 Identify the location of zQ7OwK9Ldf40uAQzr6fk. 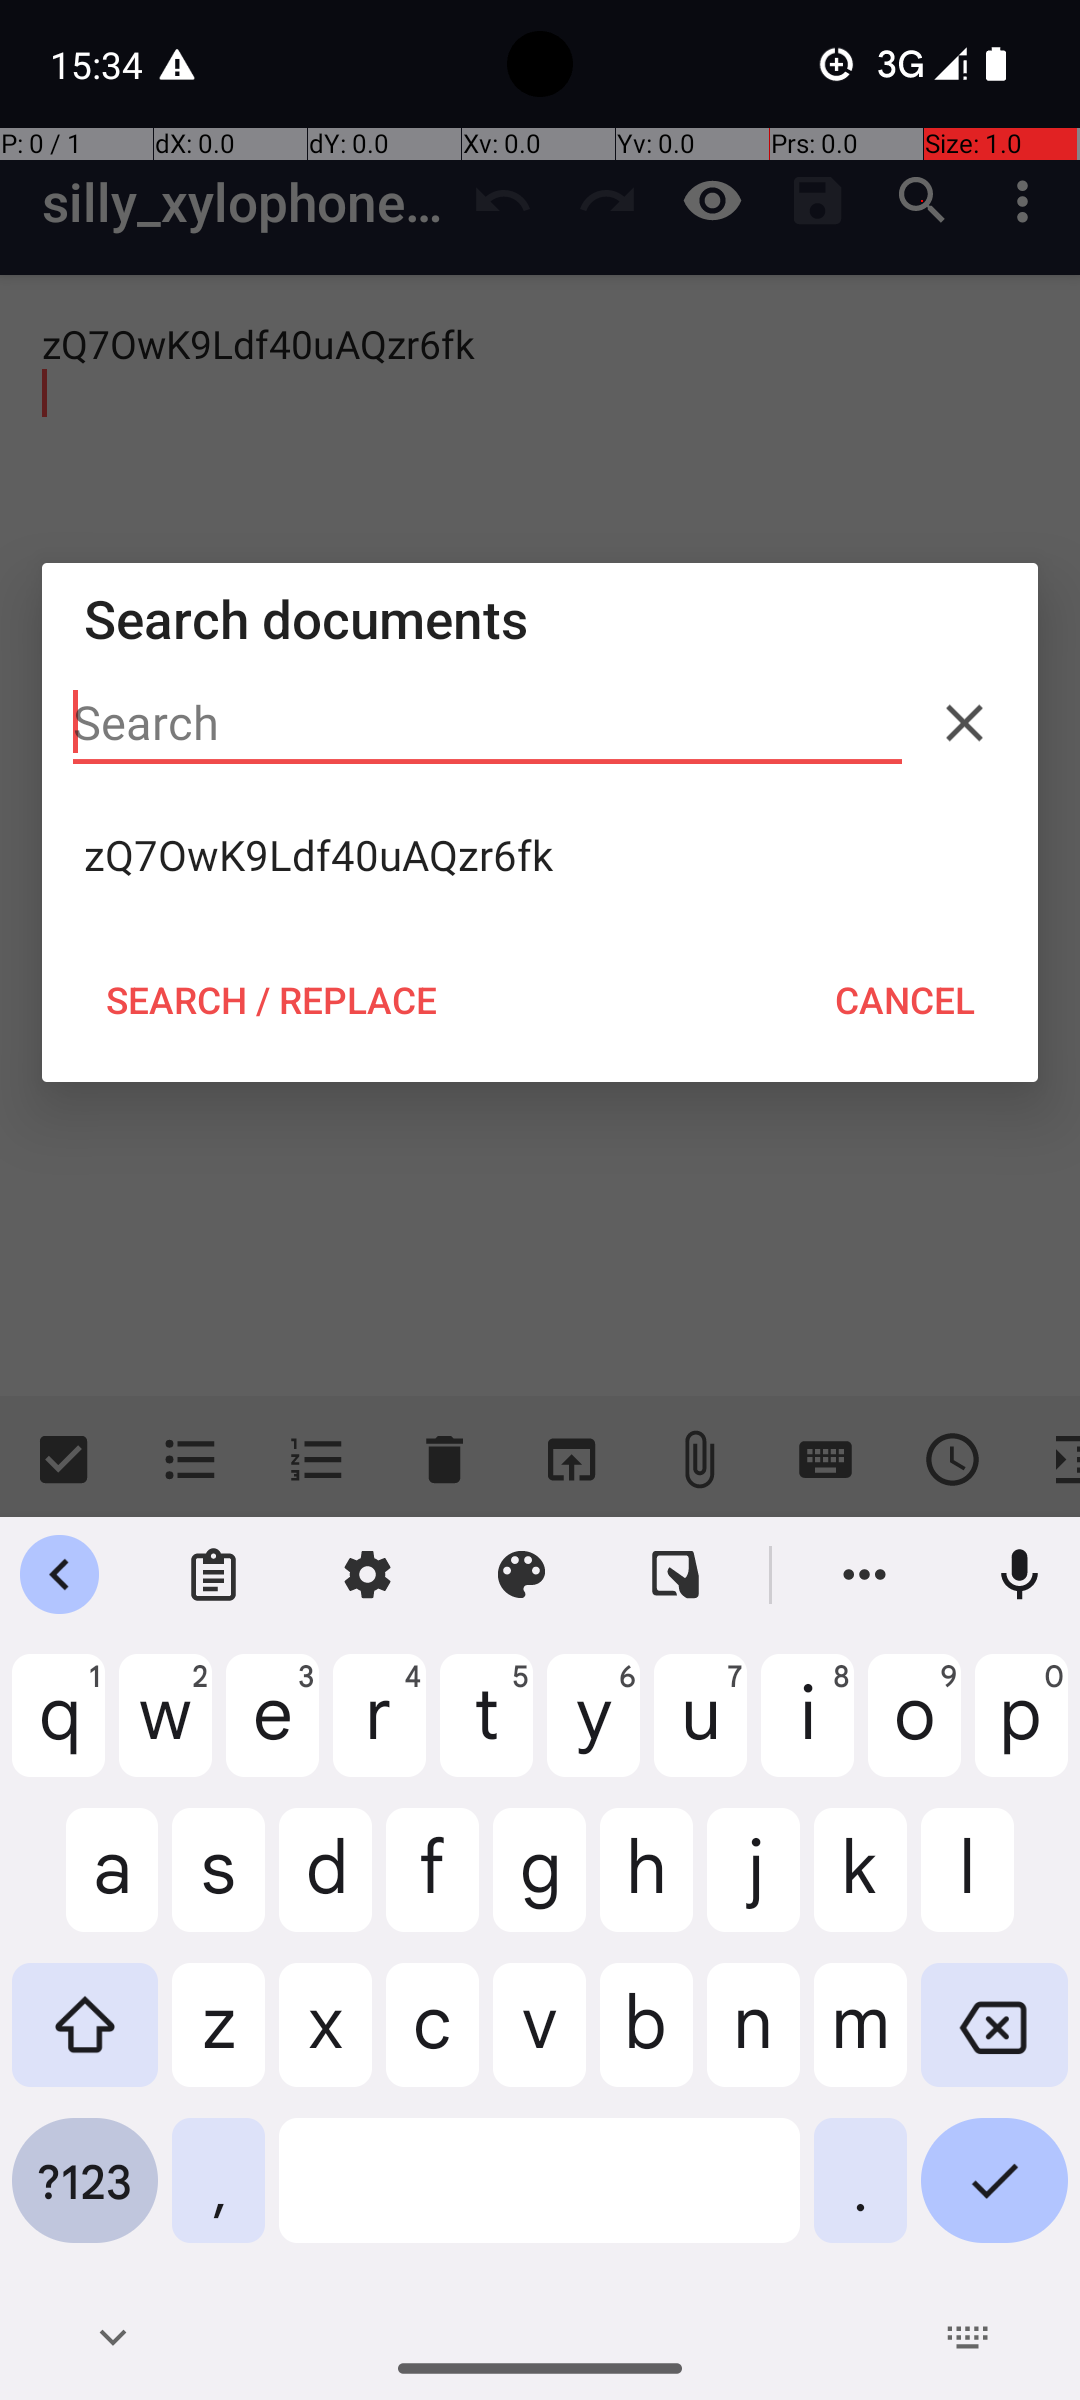
(540, 855).